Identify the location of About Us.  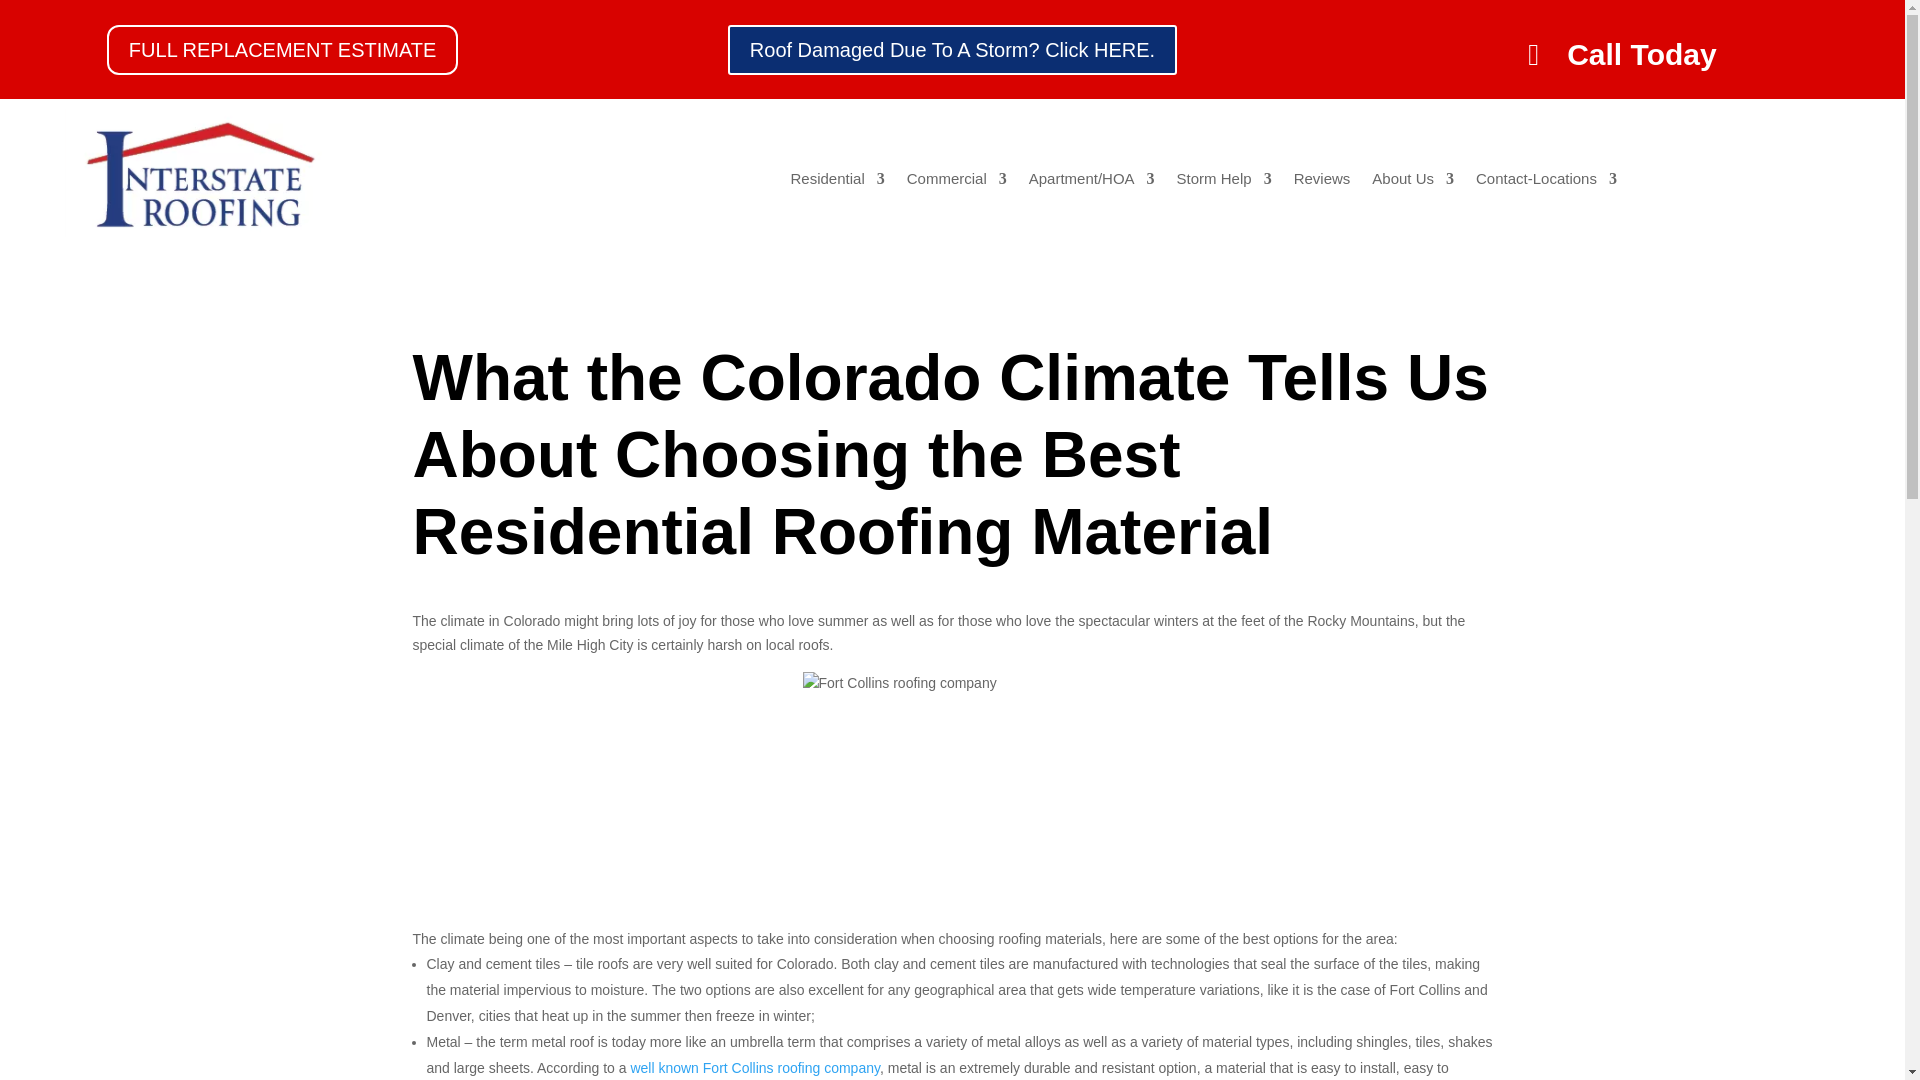
(1412, 182).